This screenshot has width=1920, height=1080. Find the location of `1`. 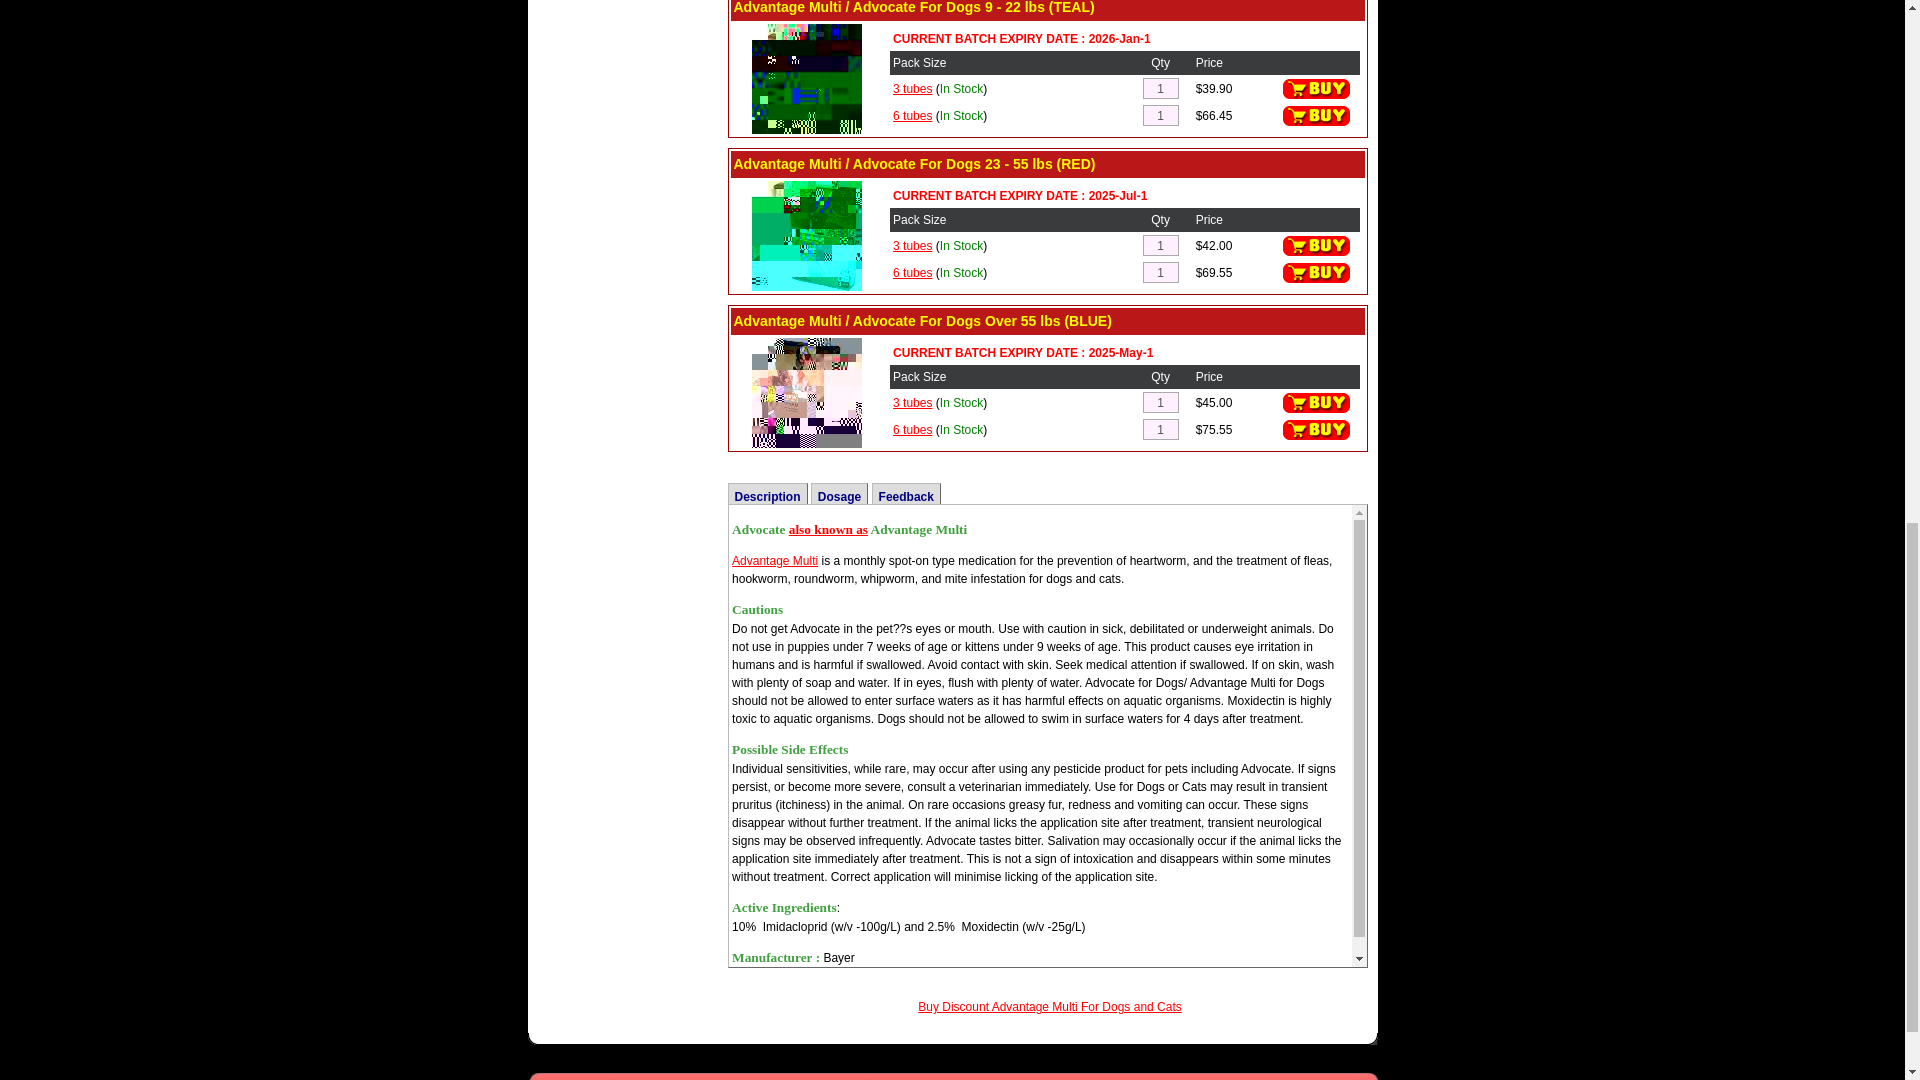

1 is located at coordinates (1160, 245).